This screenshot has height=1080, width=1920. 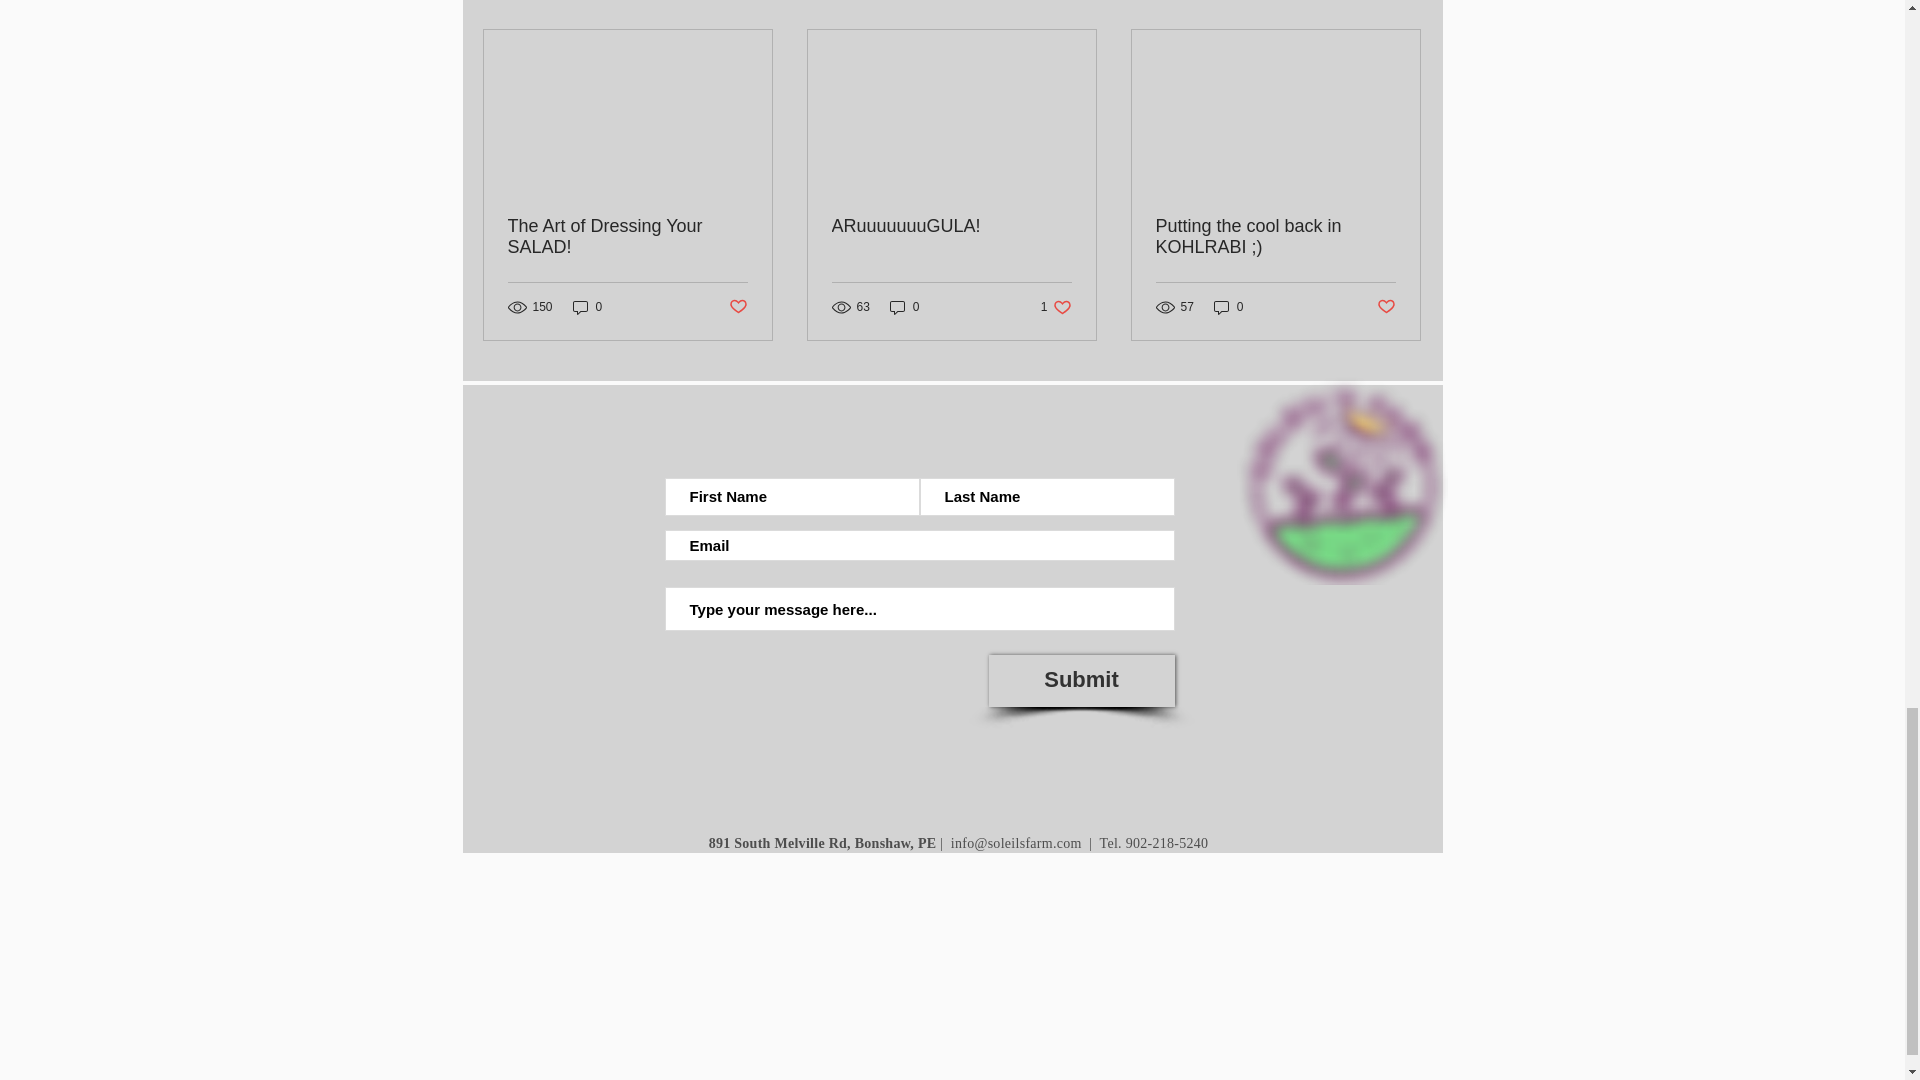 I want to click on Post not marked as liked, so click(x=736, y=306).